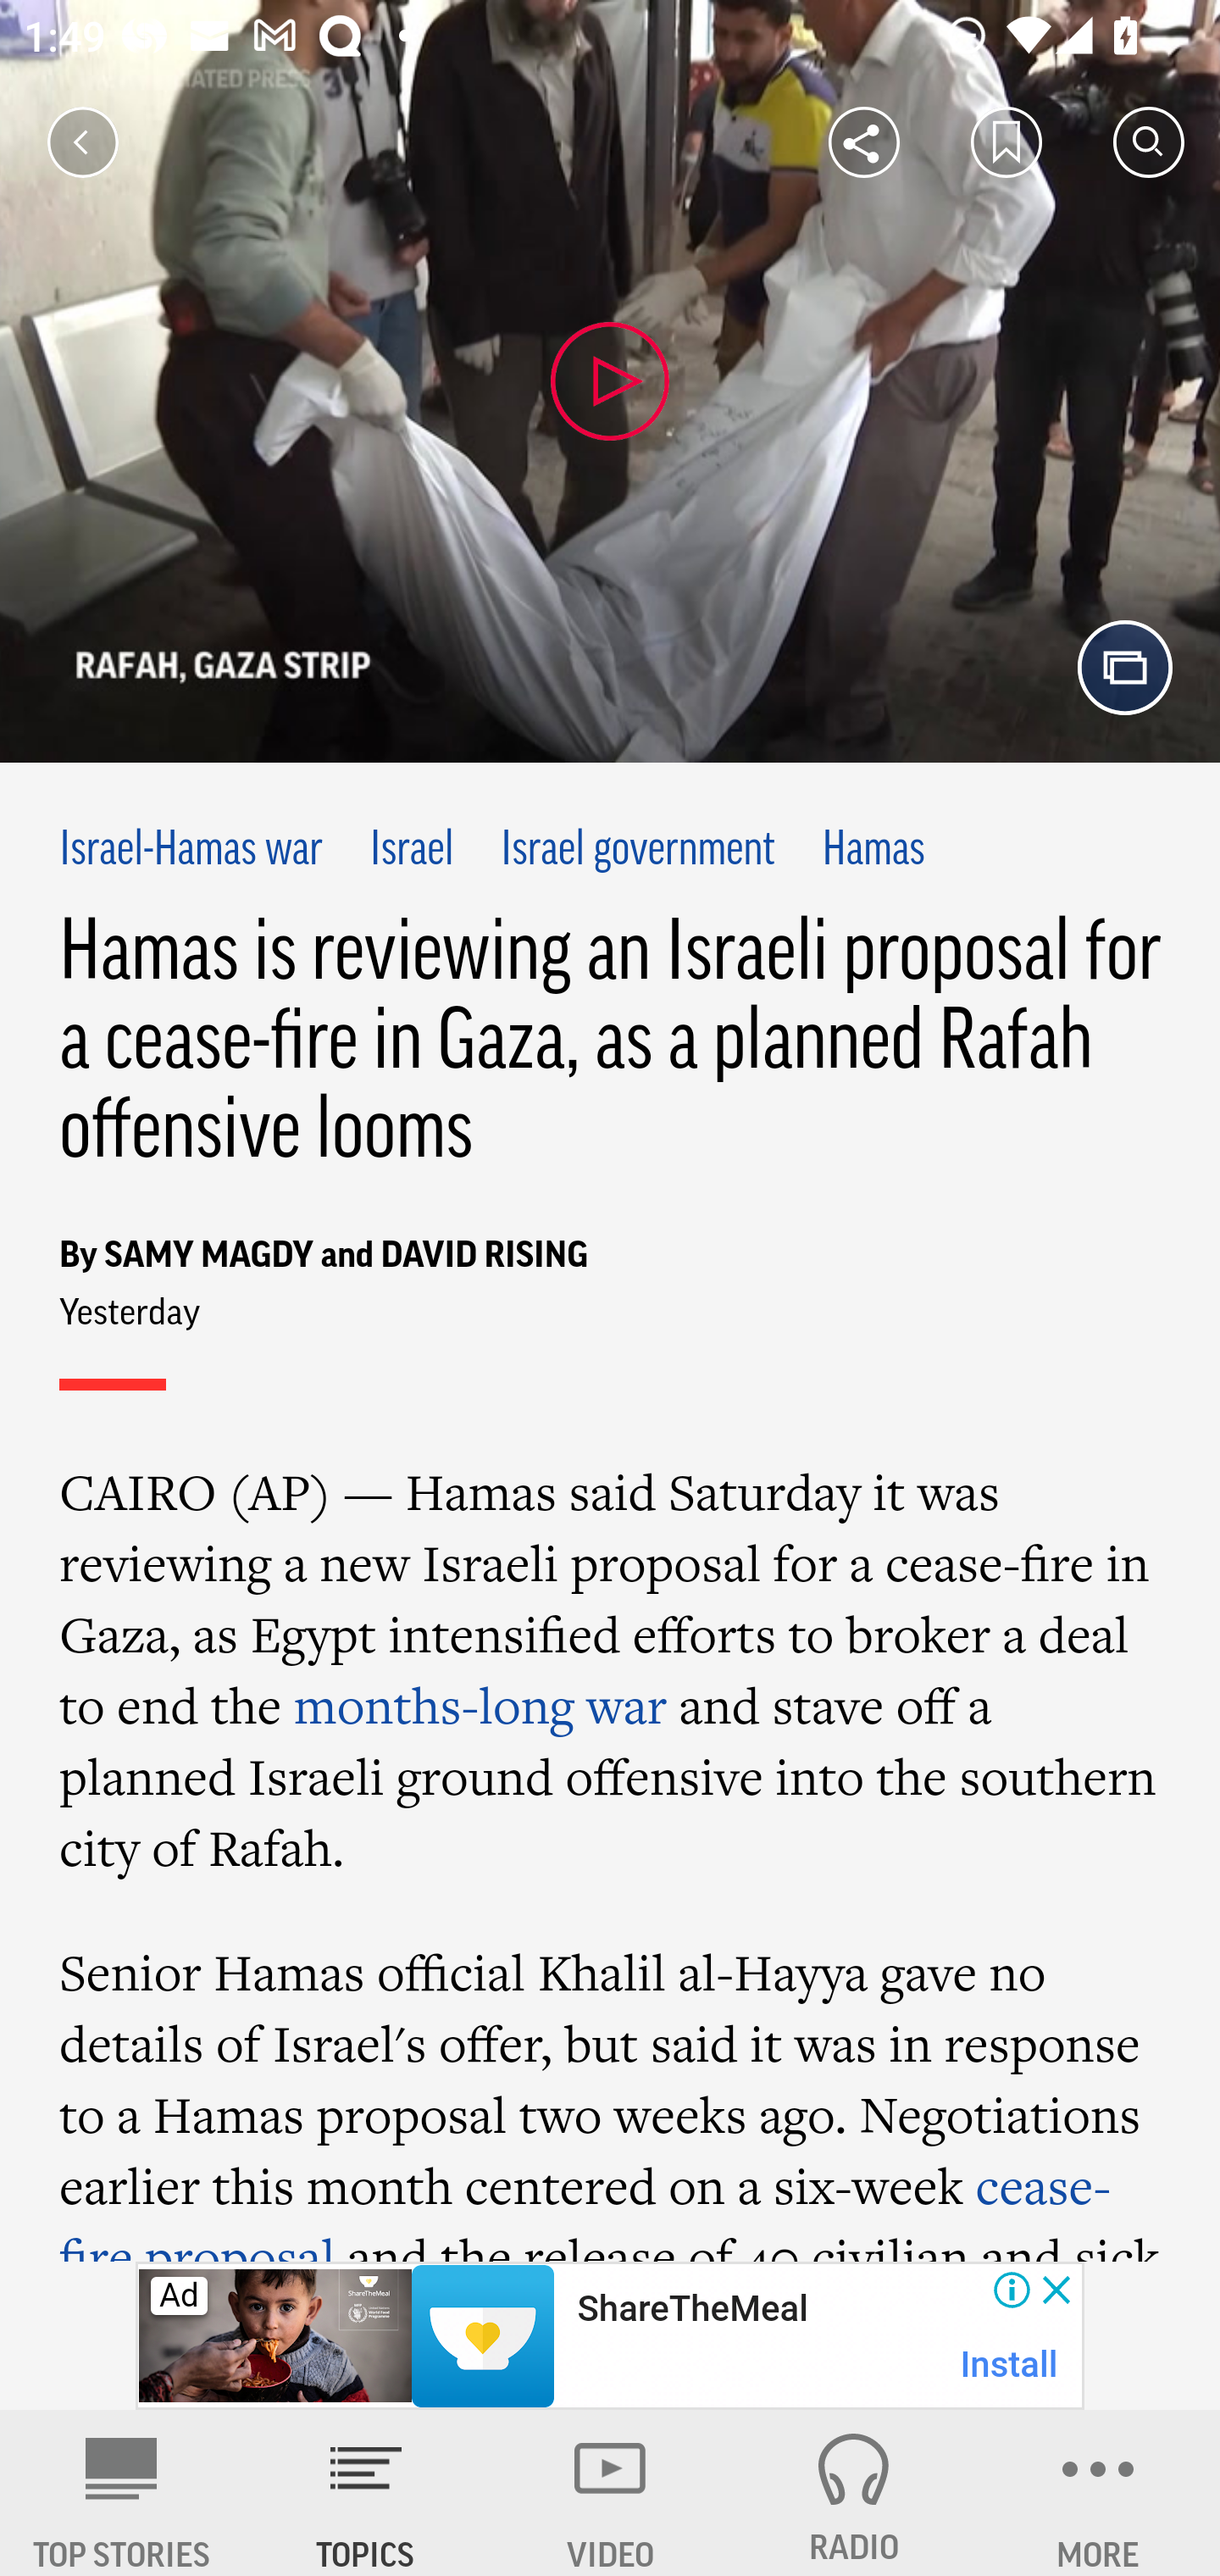 Image resolution: width=1220 pixels, height=2576 pixels. What do you see at coordinates (873, 851) in the screenshot?
I see `Hamas` at bounding box center [873, 851].